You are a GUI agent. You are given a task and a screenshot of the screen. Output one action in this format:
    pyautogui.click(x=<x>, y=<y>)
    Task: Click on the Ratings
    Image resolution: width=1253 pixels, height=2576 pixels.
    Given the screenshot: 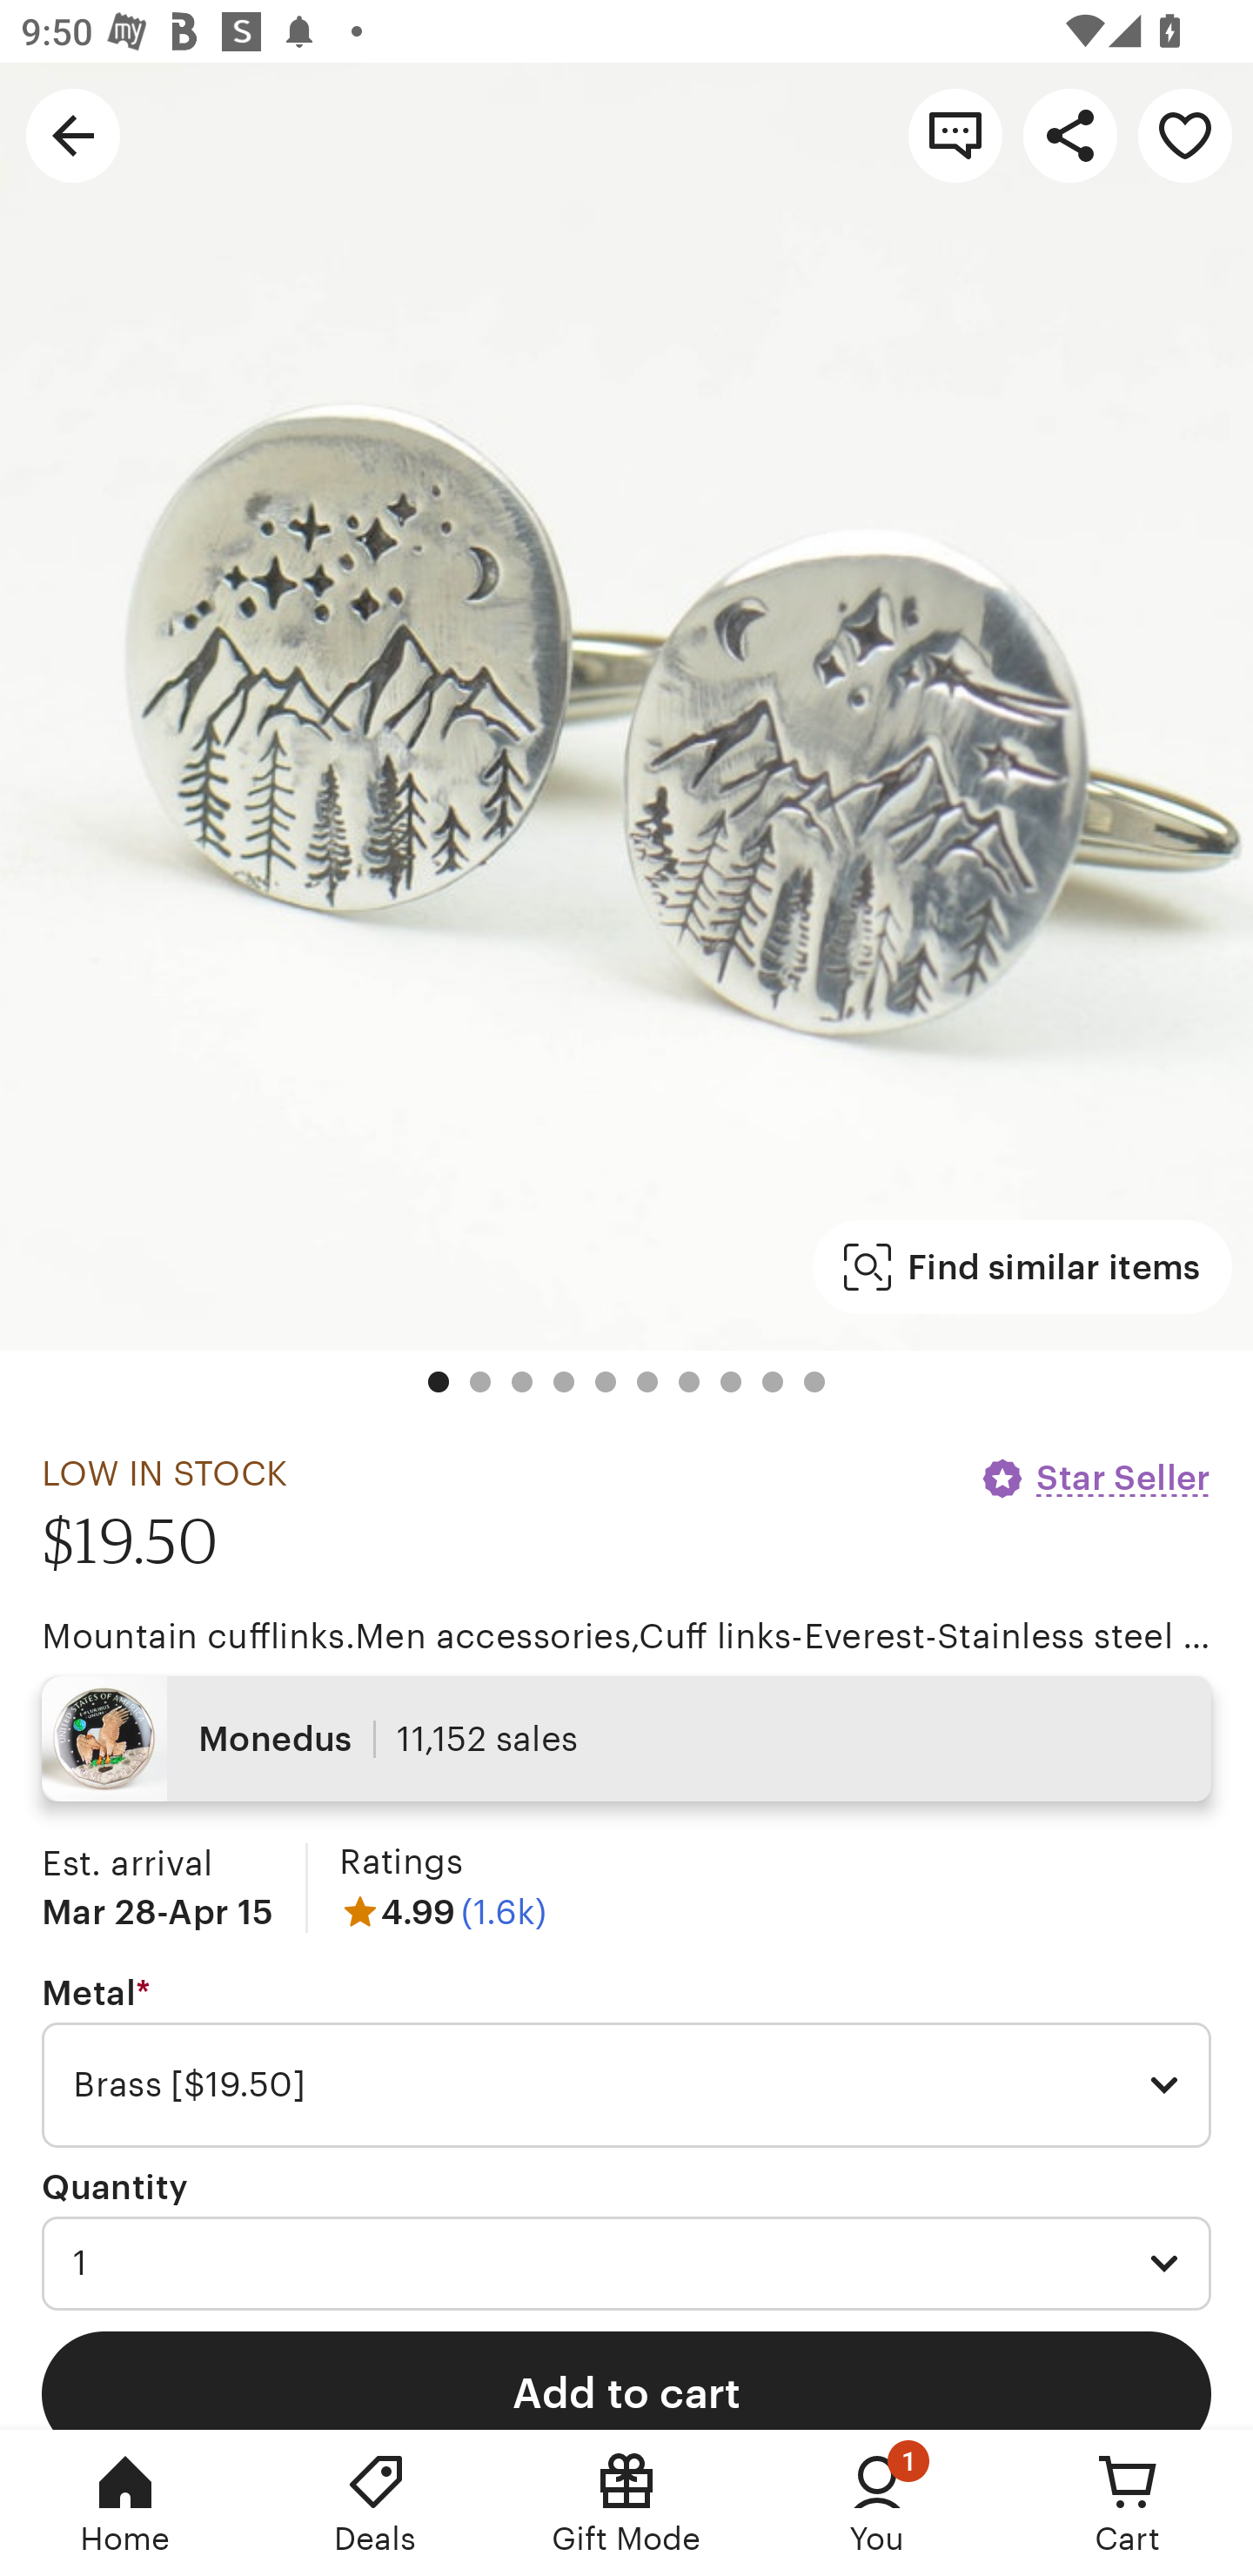 What is the action you would take?
    pyautogui.click(x=400, y=1862)
    